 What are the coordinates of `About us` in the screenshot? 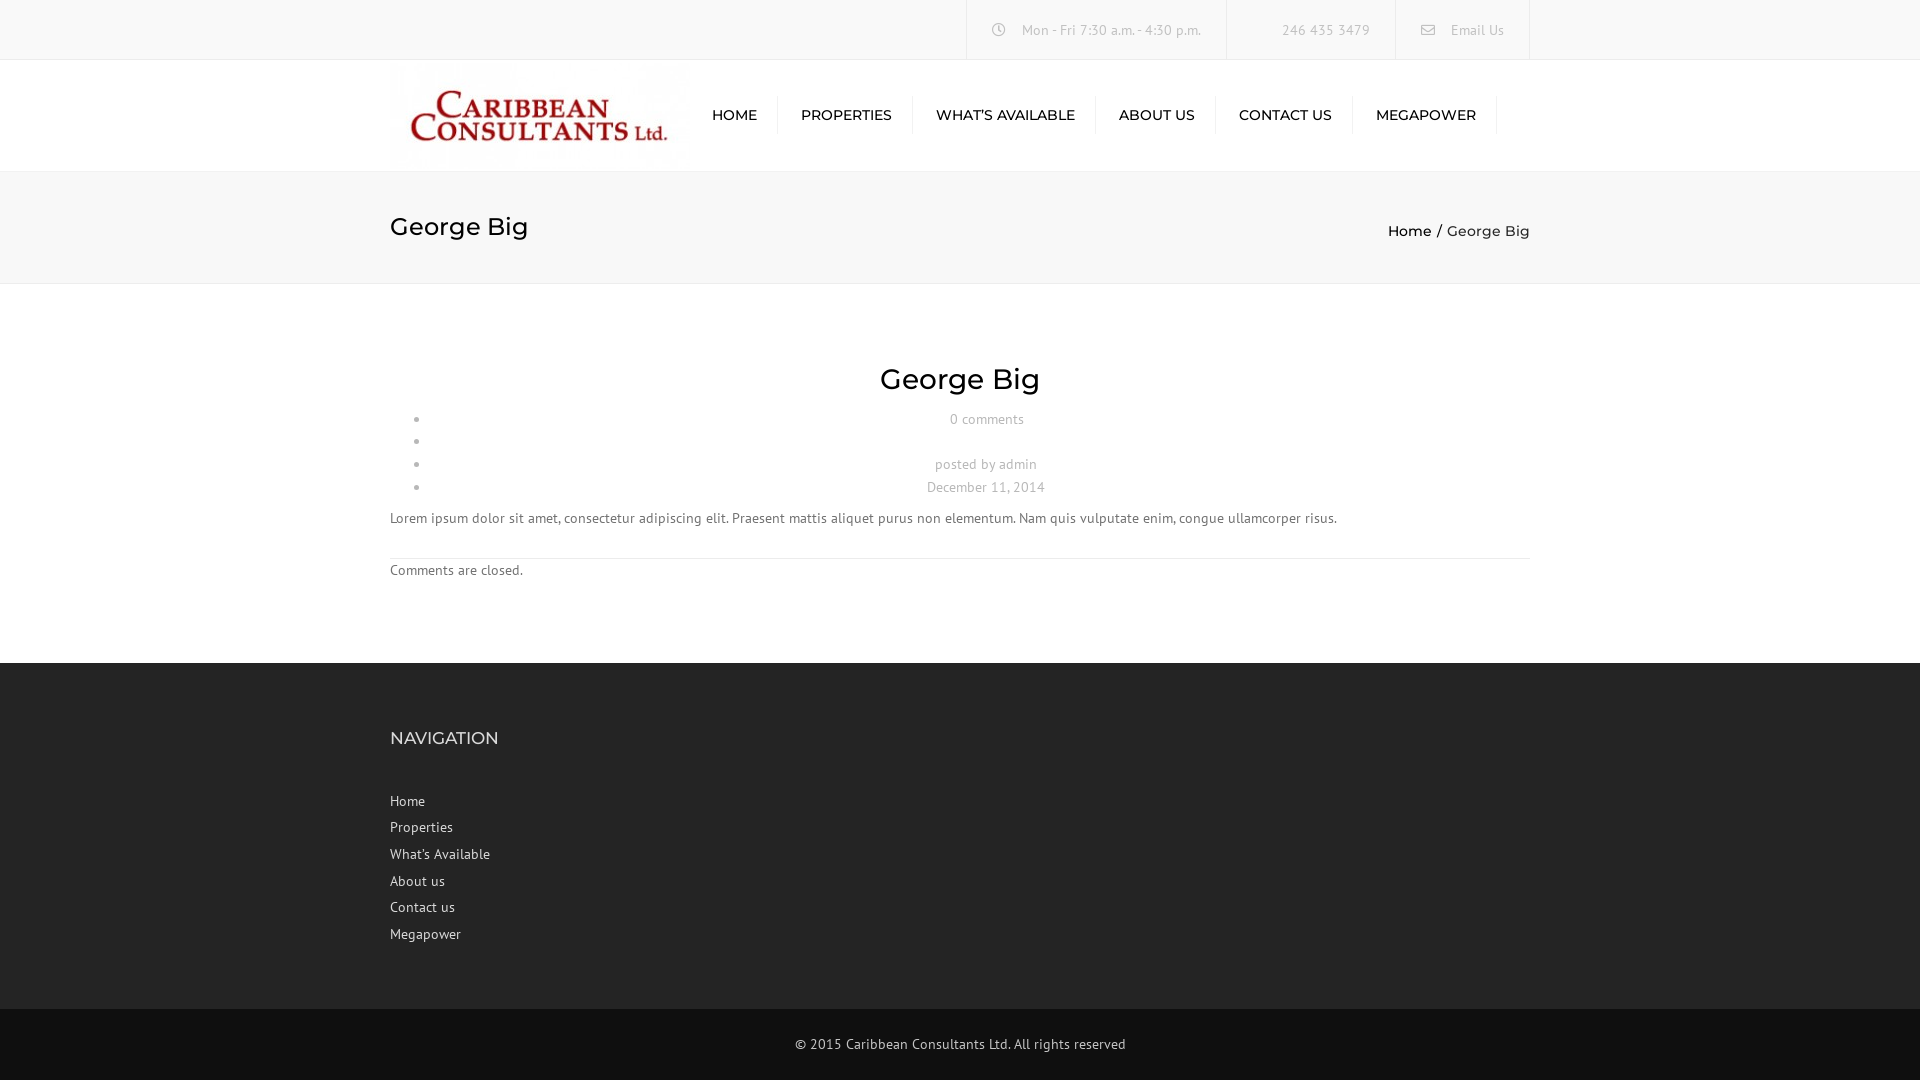 It's located at (522, 882).